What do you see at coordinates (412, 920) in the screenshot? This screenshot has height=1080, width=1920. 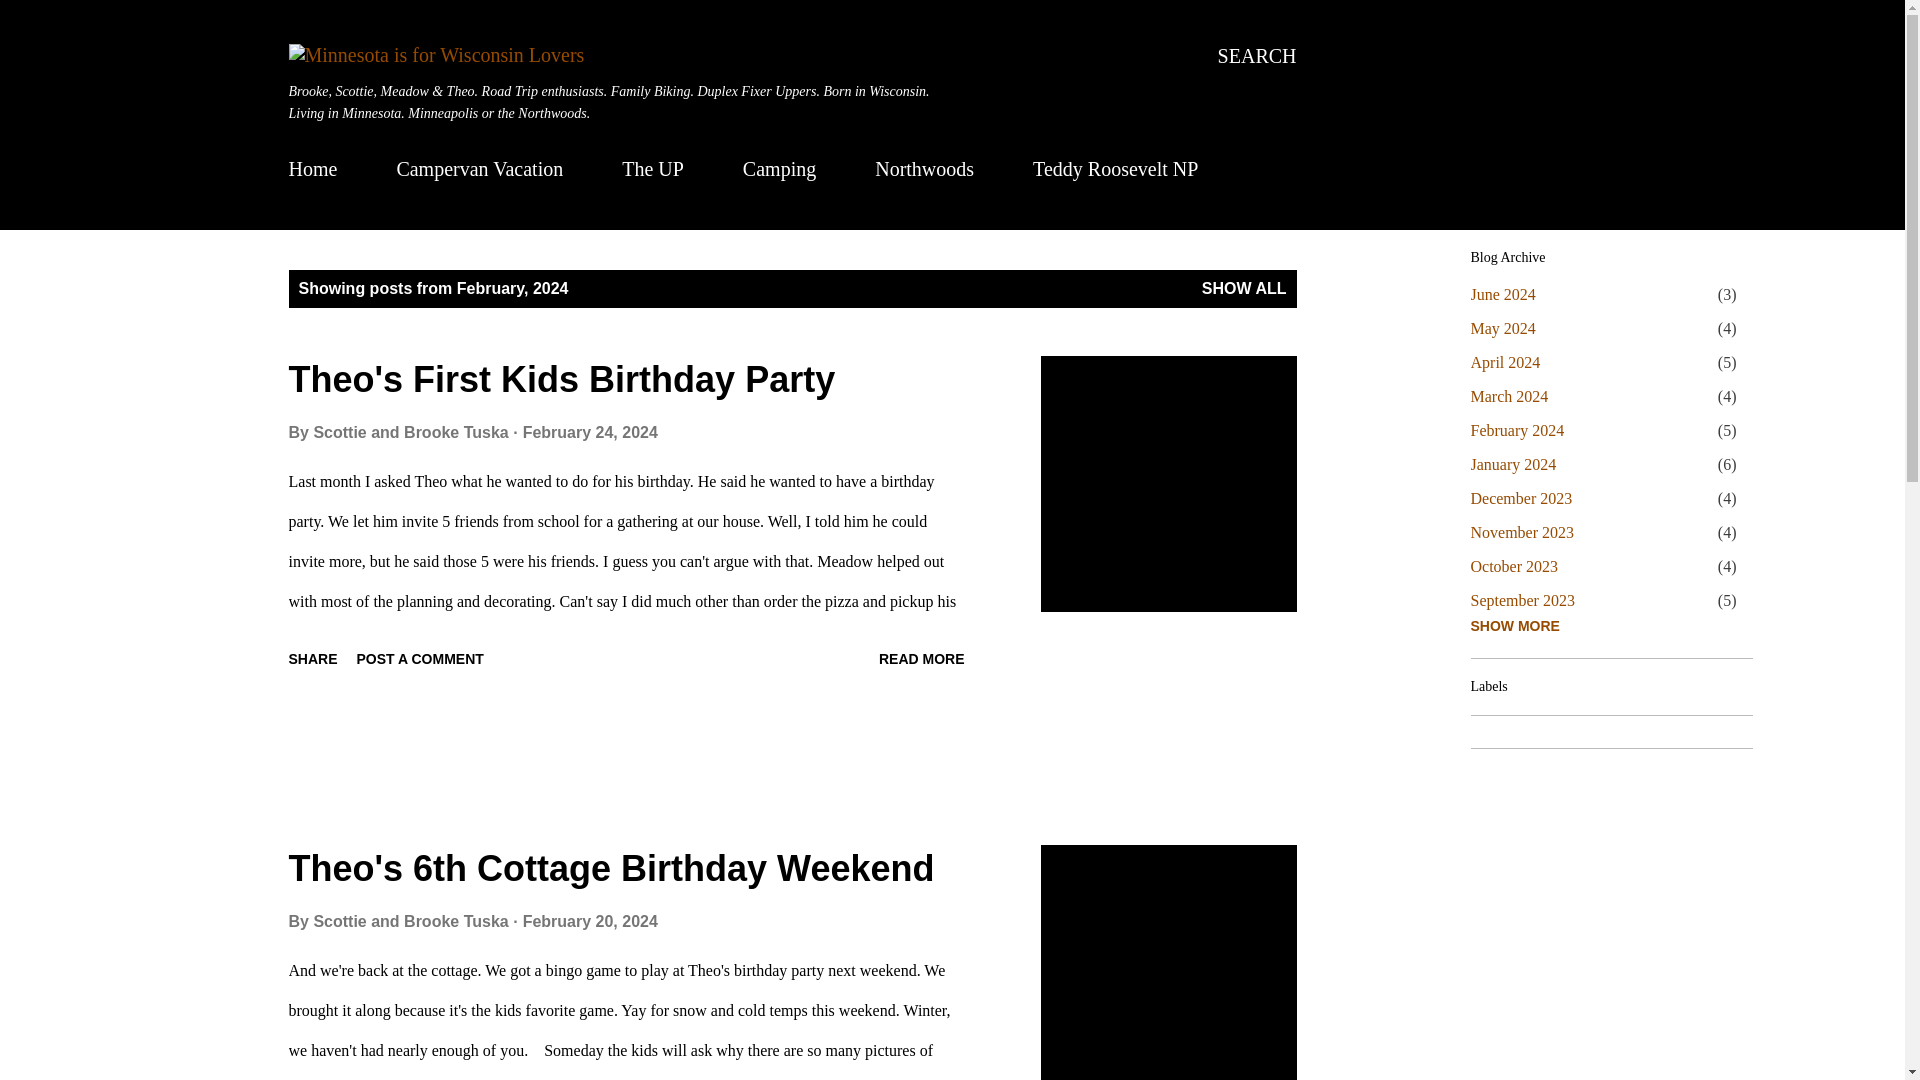 I see `author profile` at bounding box center [412, 920].